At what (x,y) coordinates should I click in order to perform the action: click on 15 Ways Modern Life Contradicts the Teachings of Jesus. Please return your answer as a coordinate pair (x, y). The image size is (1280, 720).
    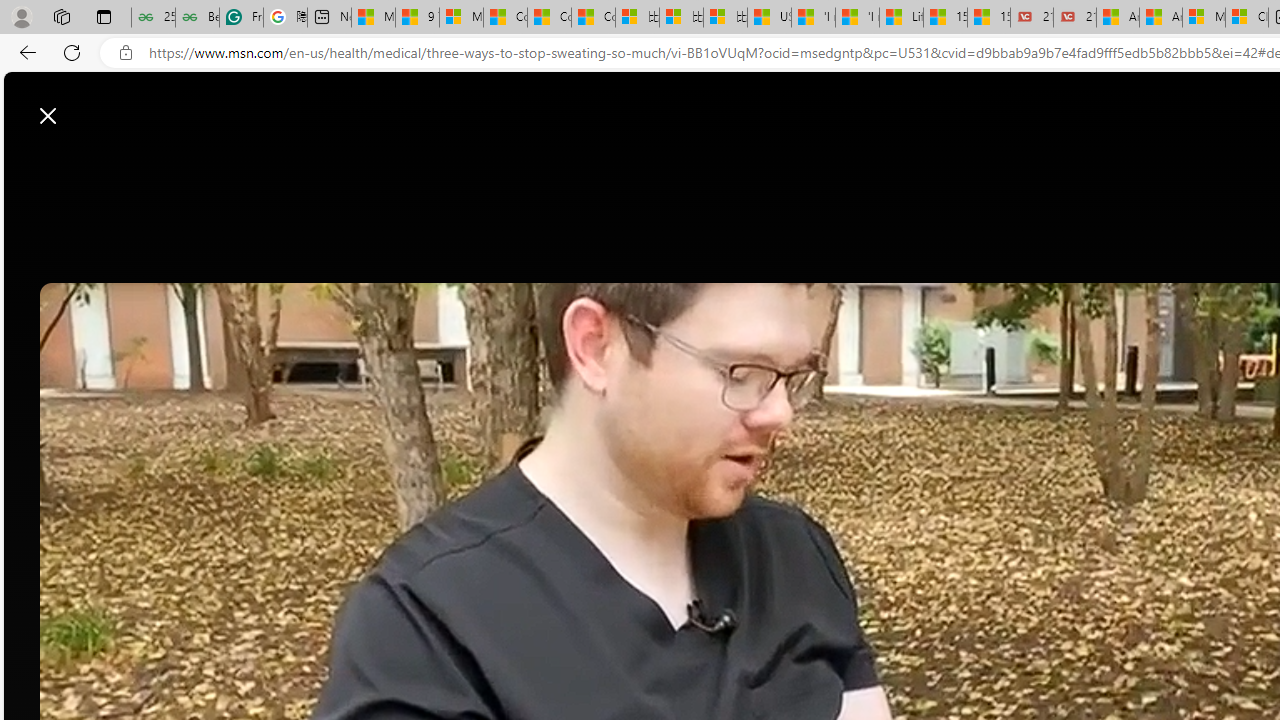
    Looking at the image, I should click on (988, 18).